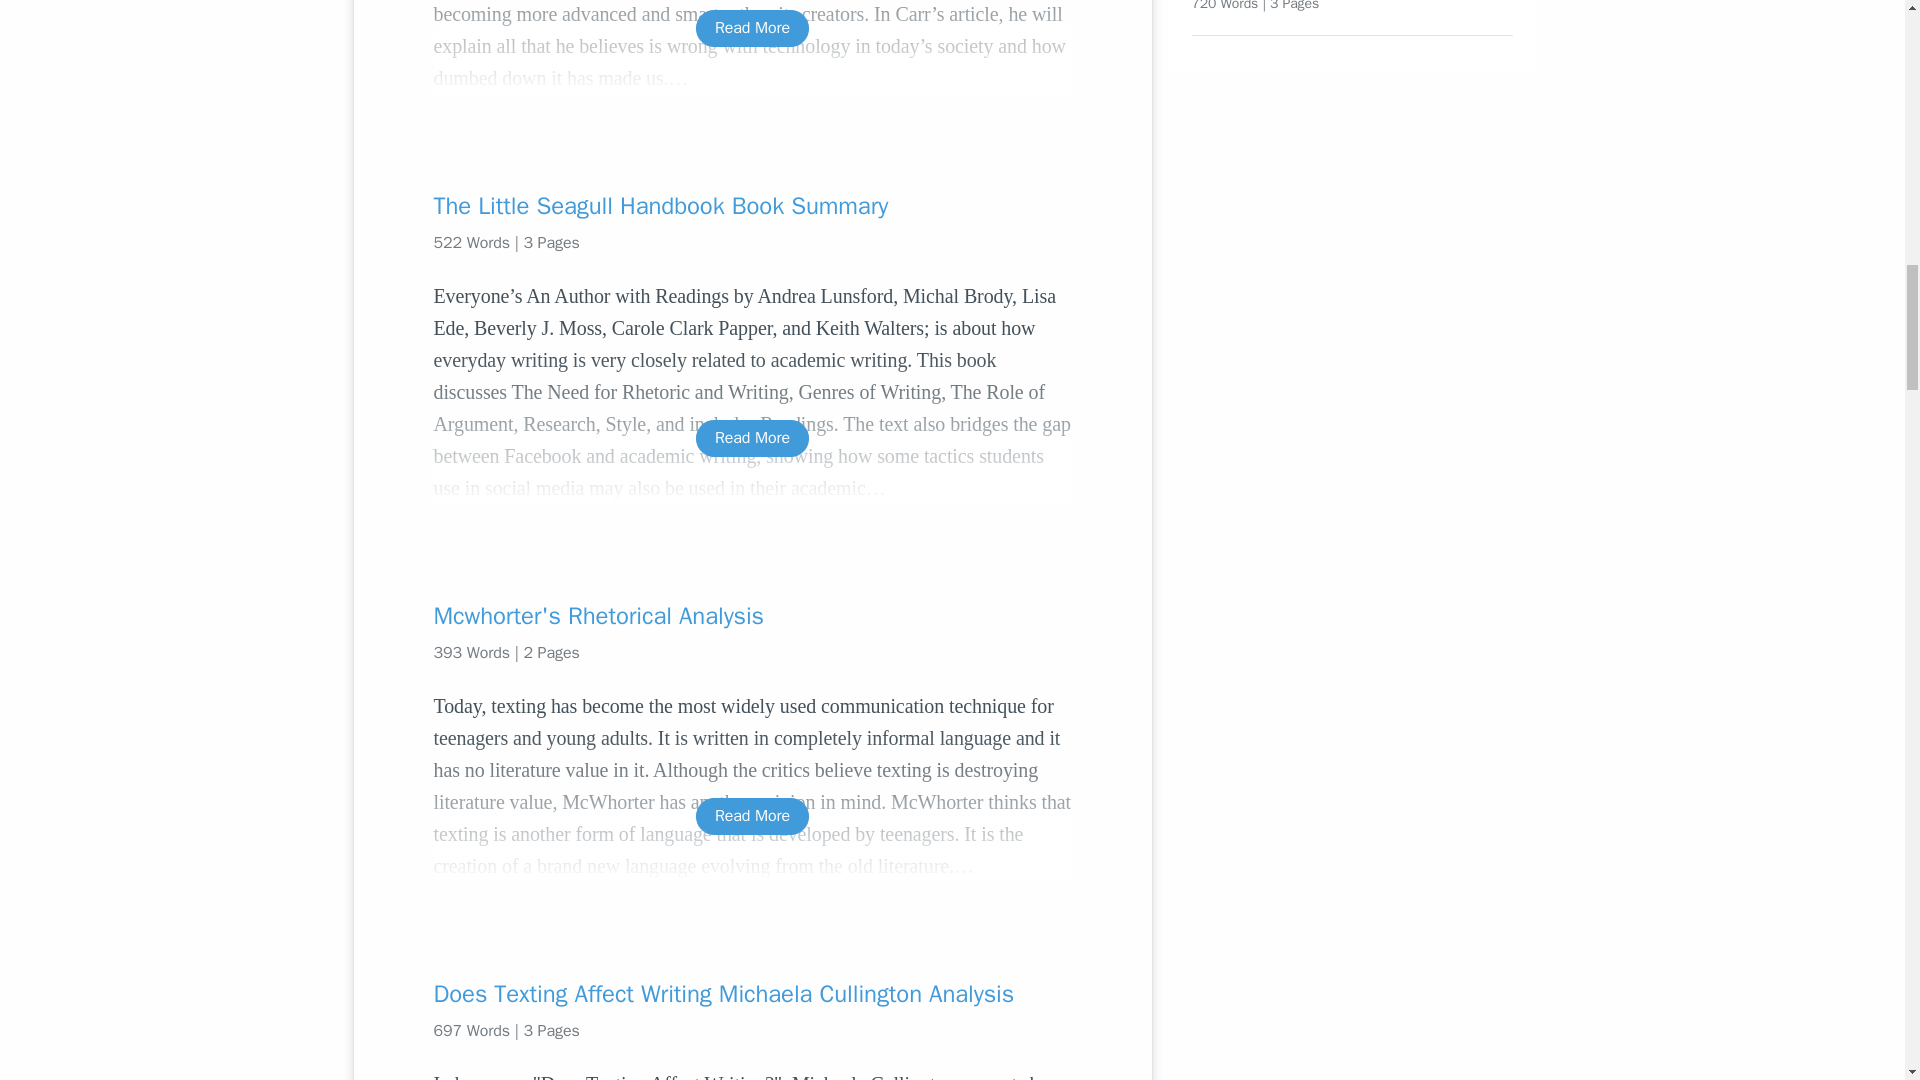  What do you see at coordinates (752, 28) in the screenshot?
I see `Read More` at bounding box center [752, 28].